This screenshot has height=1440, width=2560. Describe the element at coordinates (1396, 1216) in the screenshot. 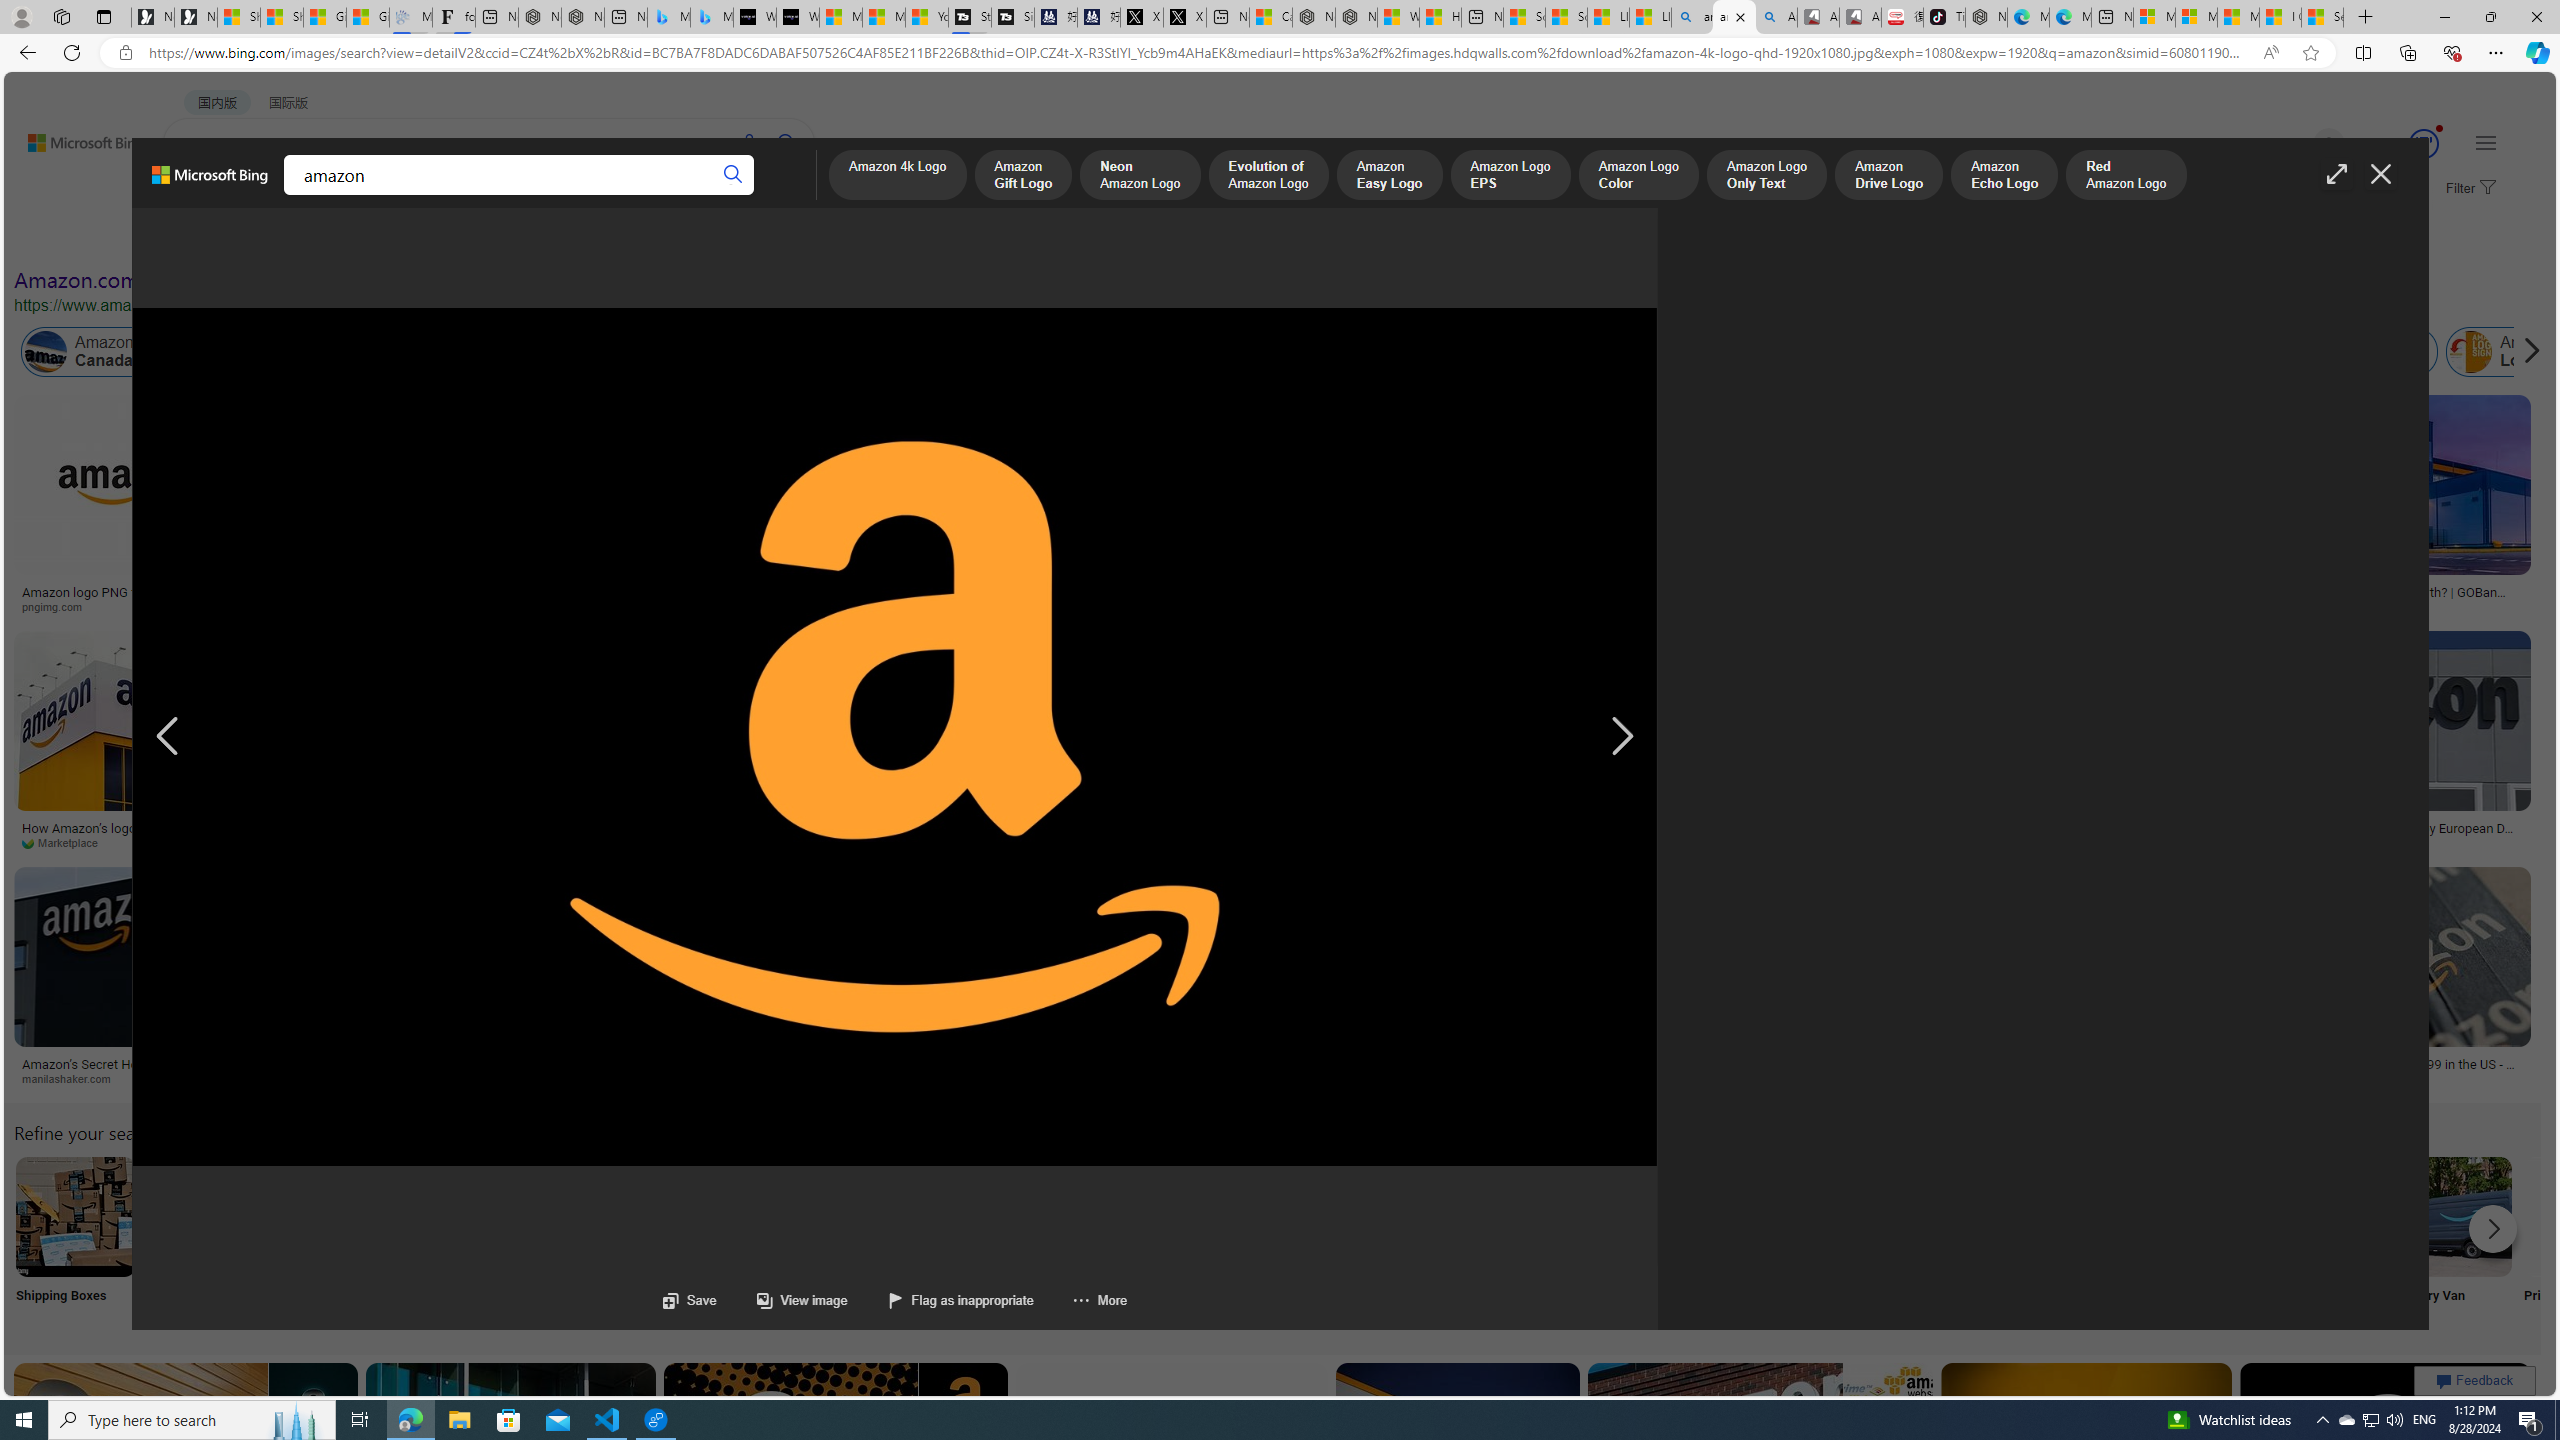

I see `Amazon Mini TV` at that location.